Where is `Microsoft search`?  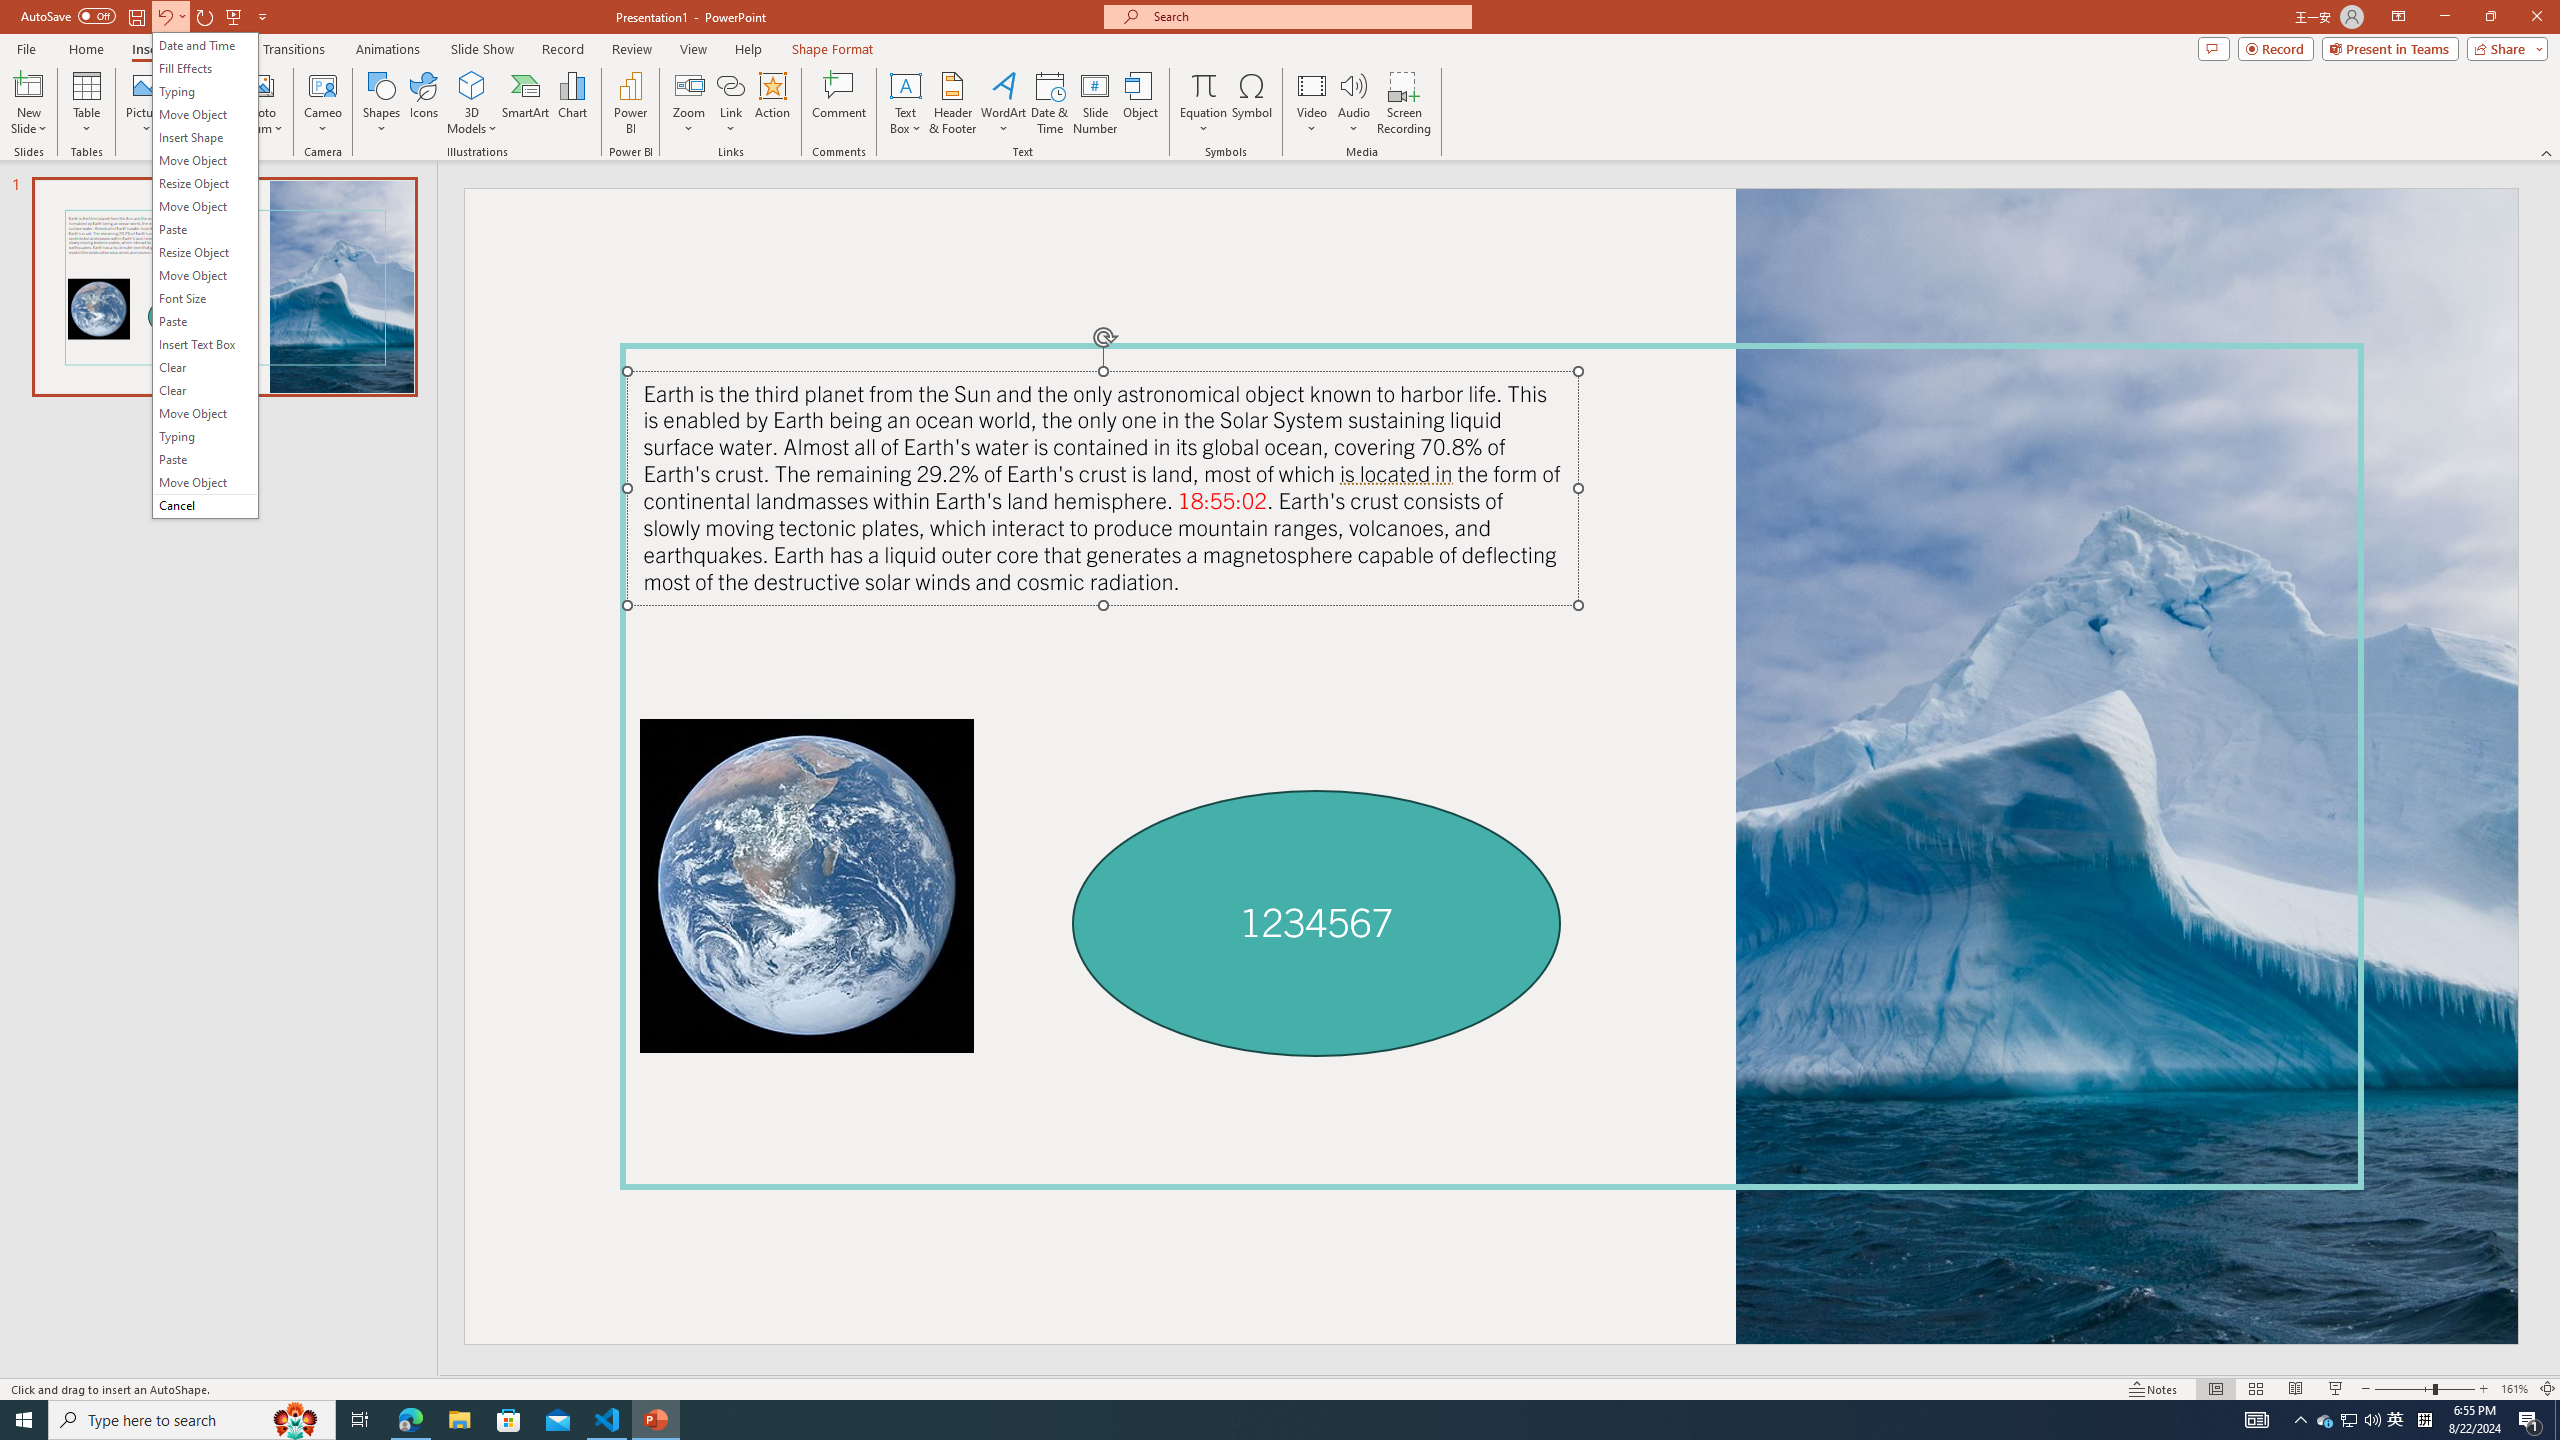
Microsoft search is located at coordinates (1306, 16).